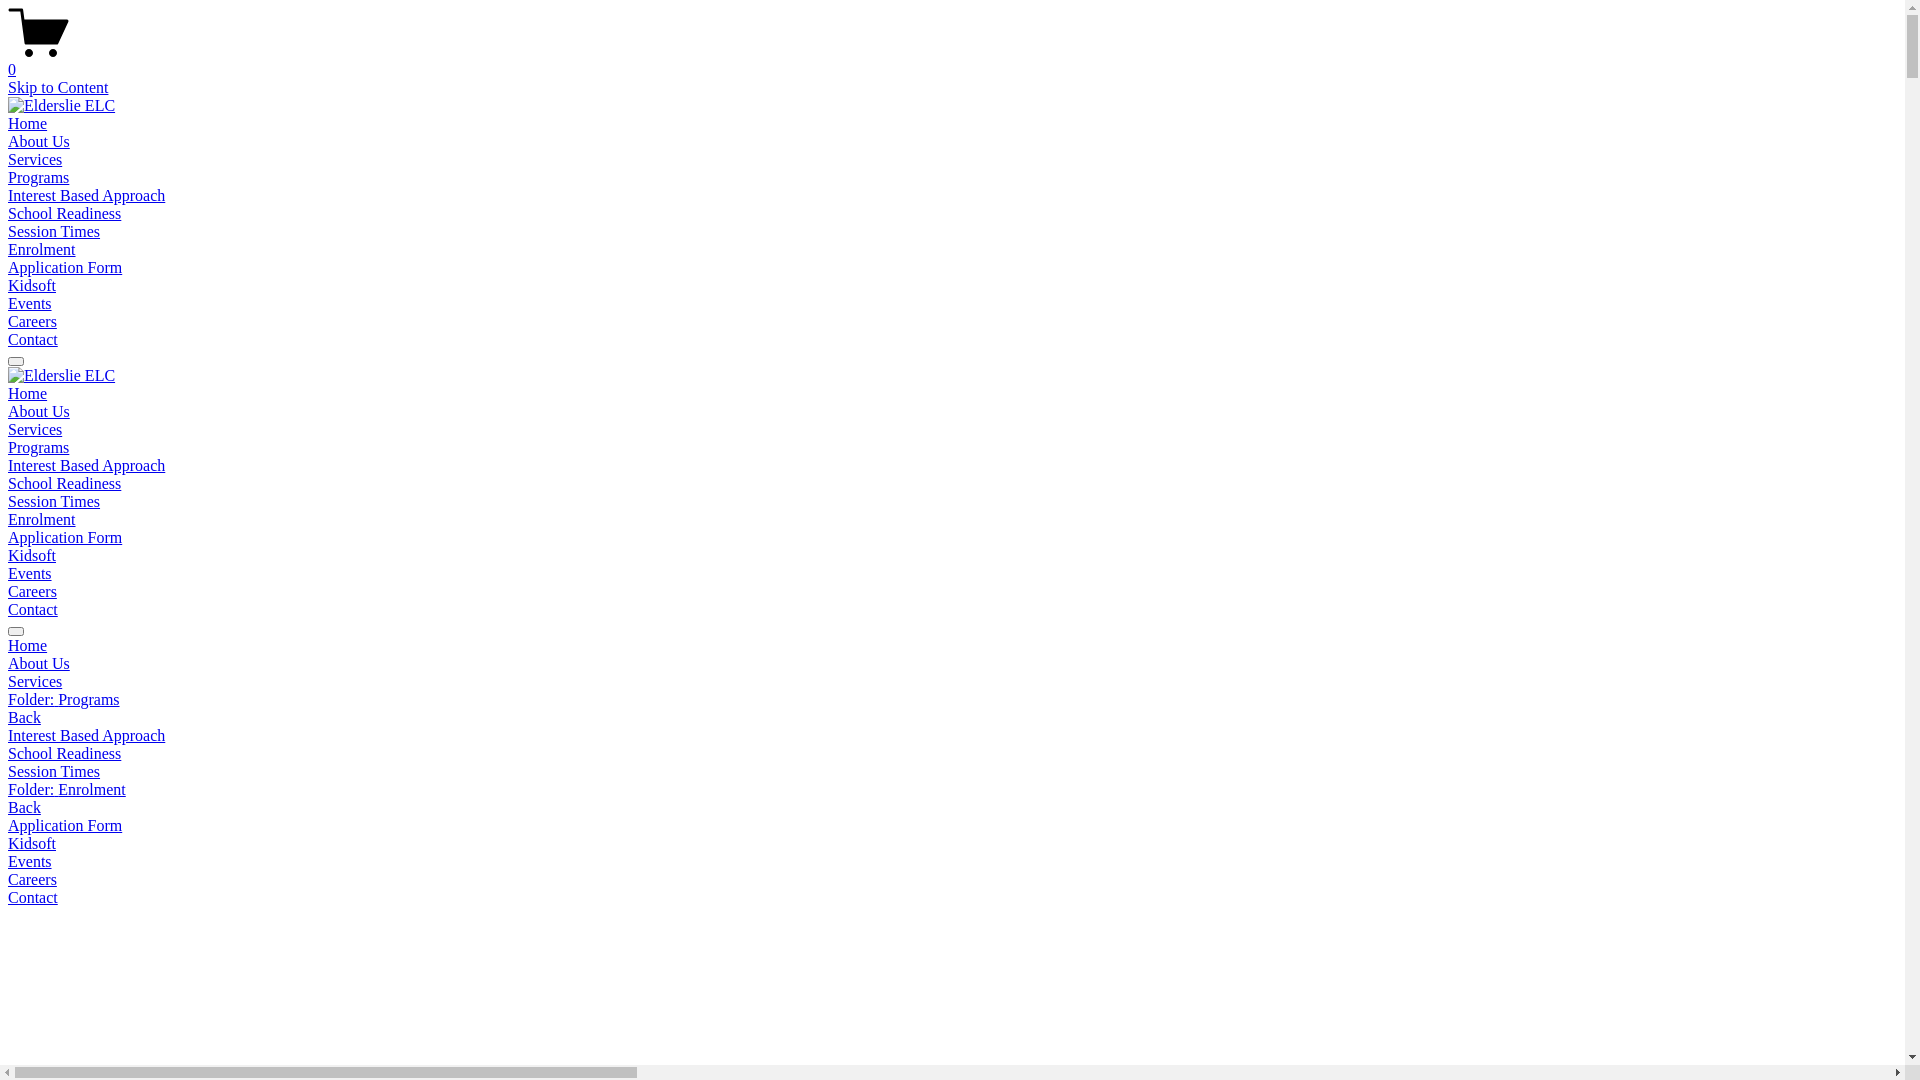  Describe the element at coordinates (35, 160) in the screenshot. I see `Services` at that location.